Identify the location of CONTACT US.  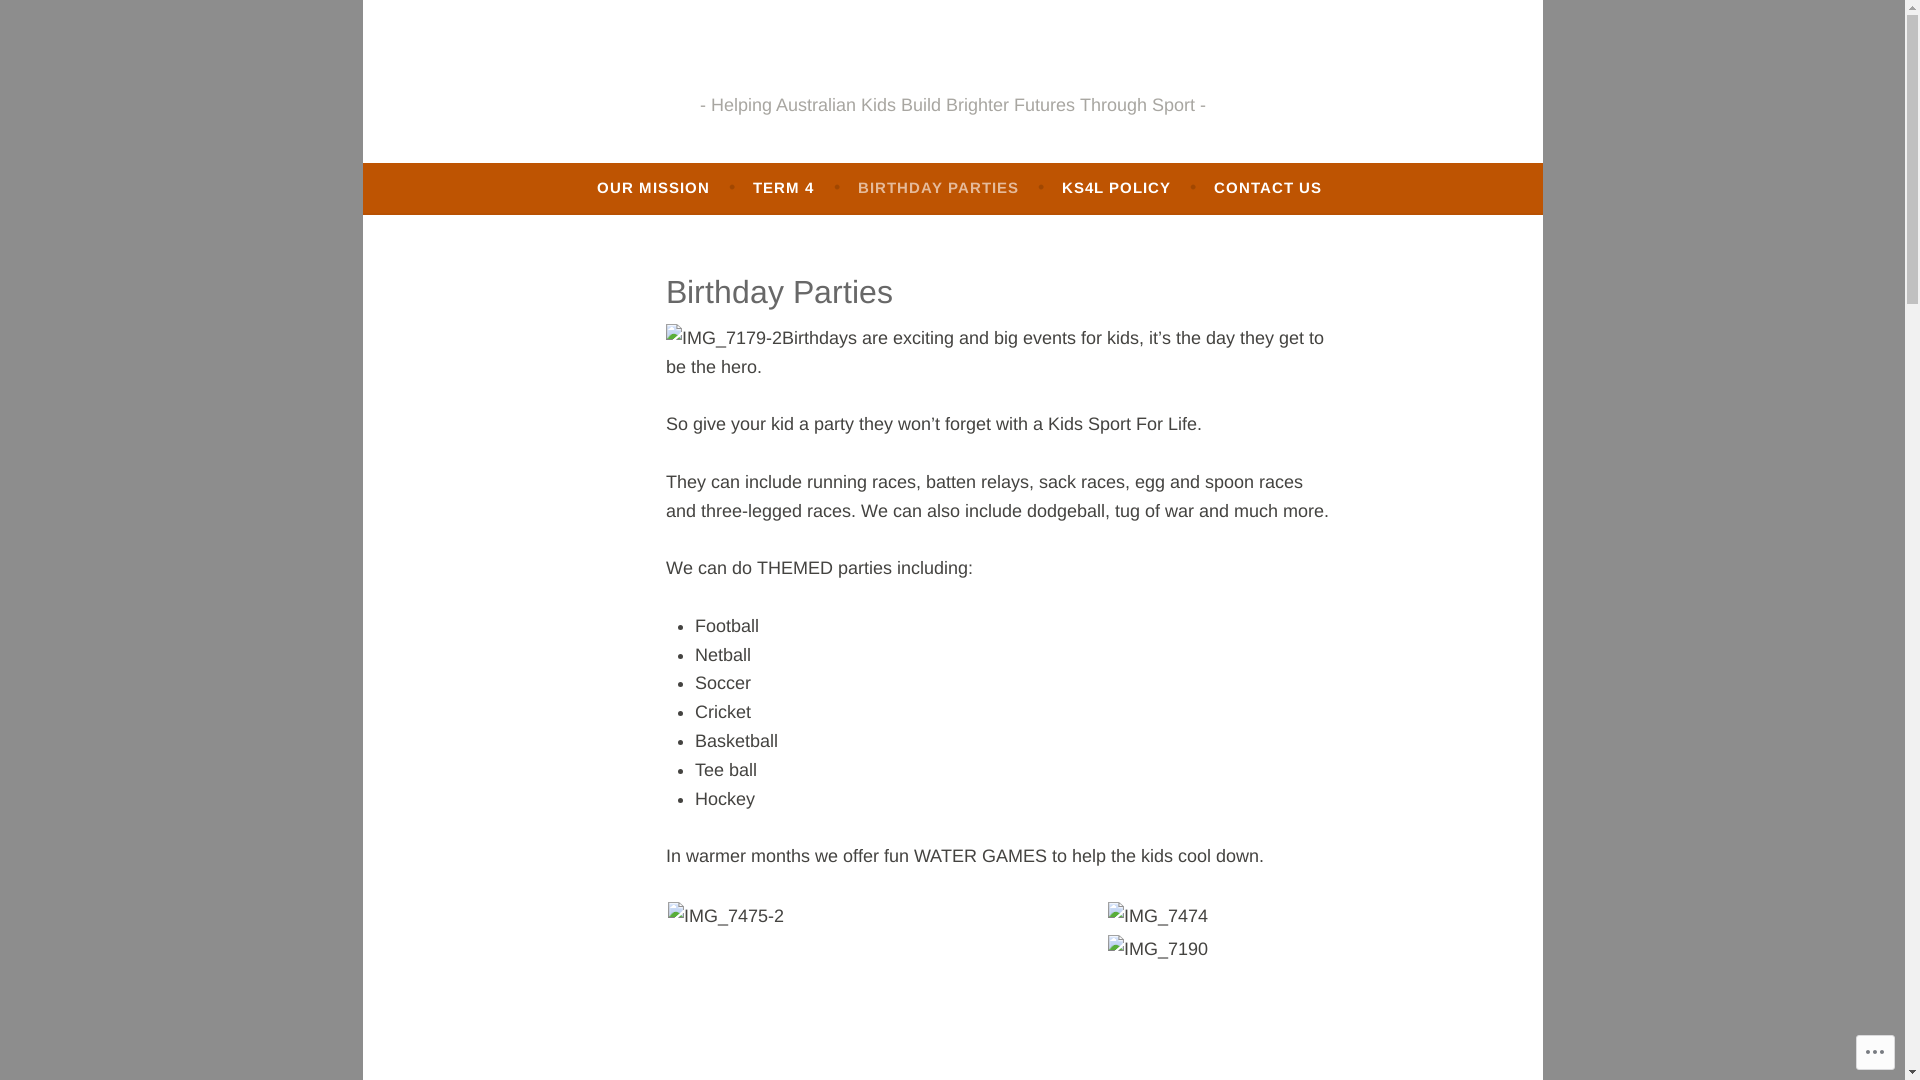
(1268, 188).